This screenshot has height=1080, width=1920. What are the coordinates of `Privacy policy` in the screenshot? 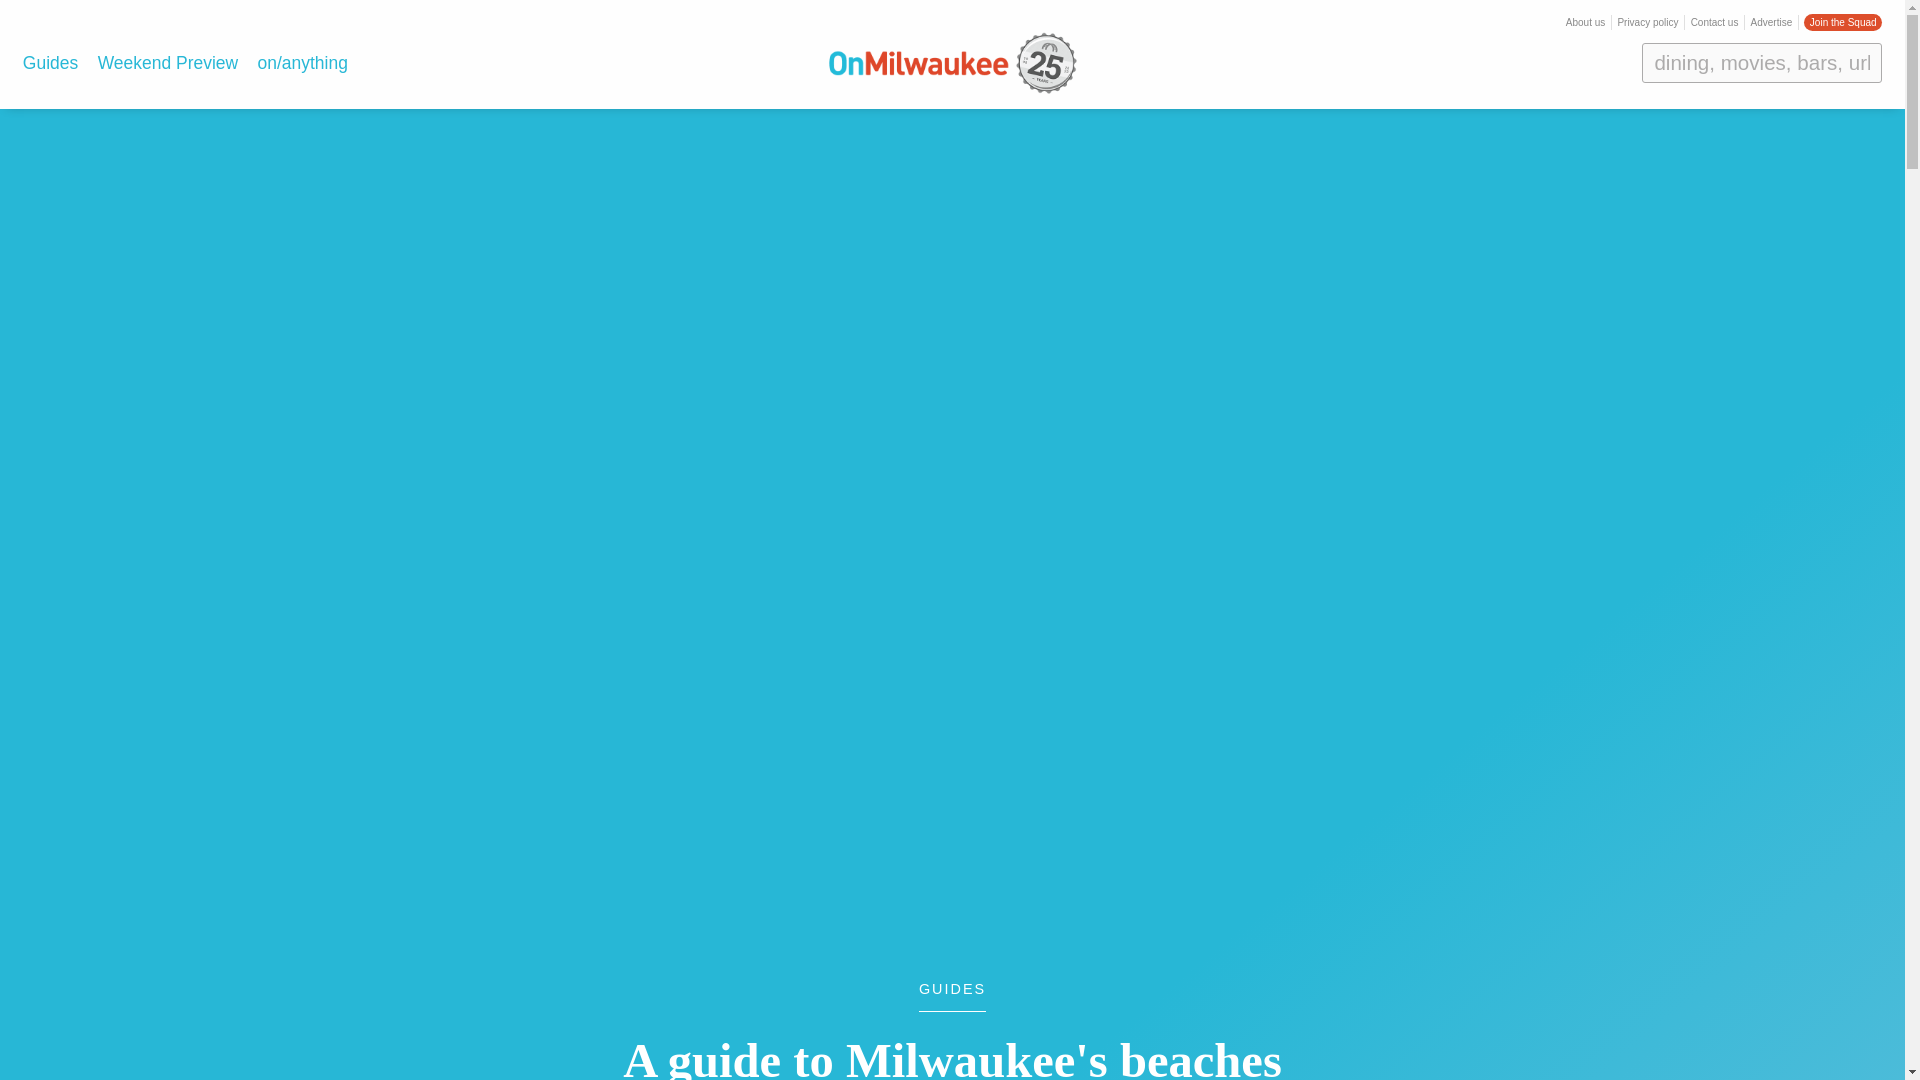 It's located at (1647, 22).